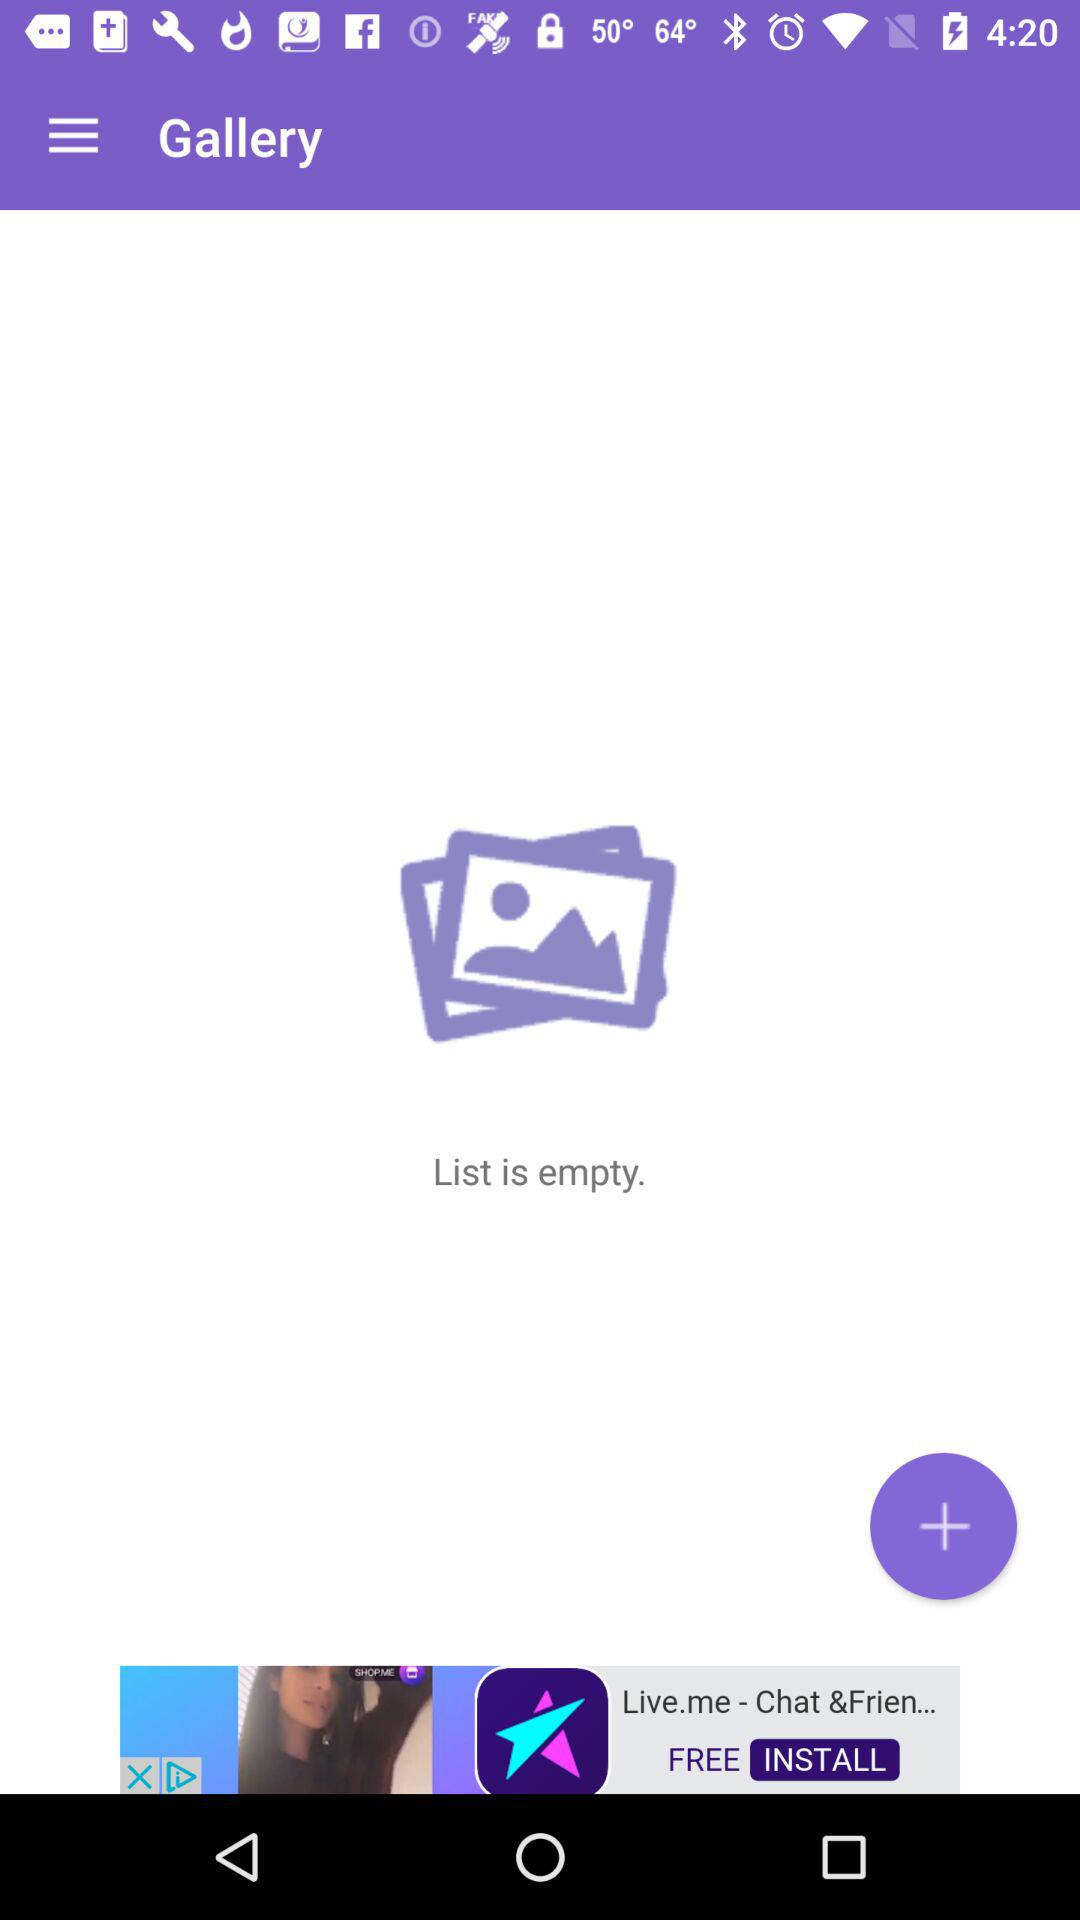  I want to click on opens the add photo option, so click(944, 1526).